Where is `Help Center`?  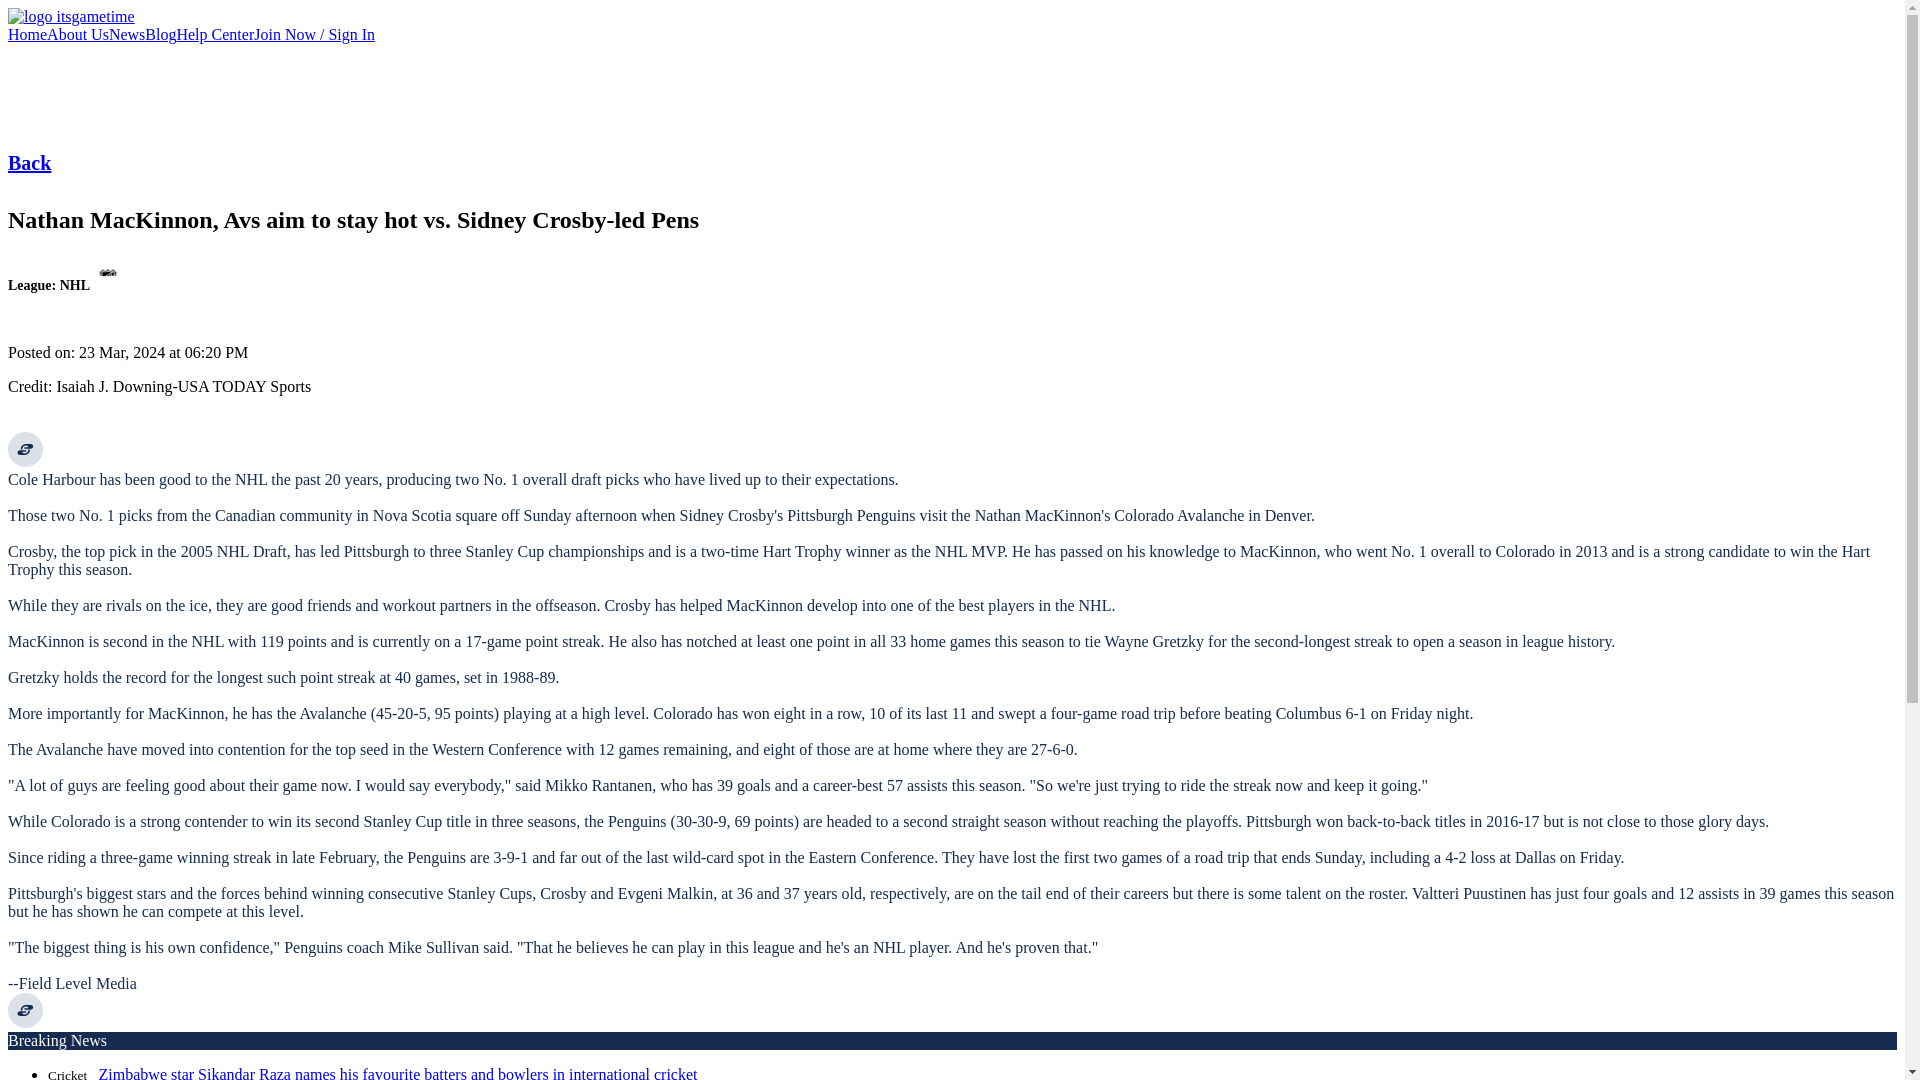 Help Center is located at coordinates (214, 34).